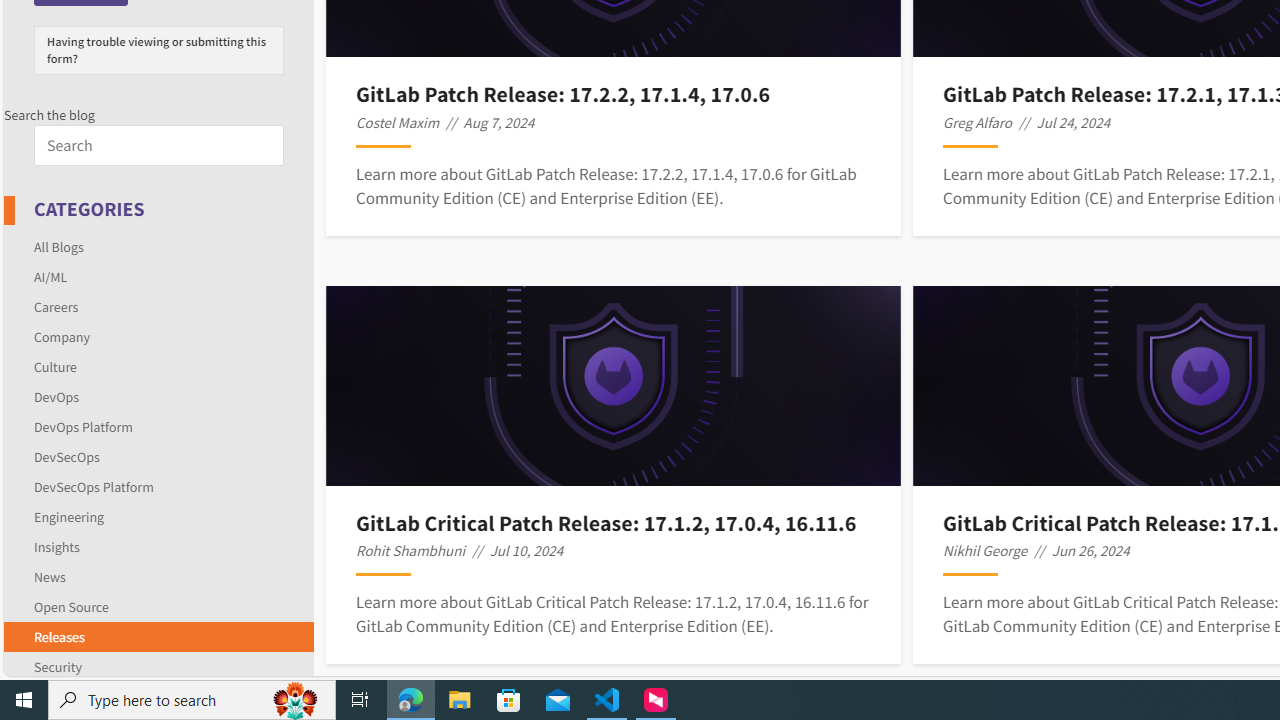 The height and width of the screenshot is (720, 1280). What do you see at coordinates (94, 486) in the screenshot?
I see `DevSecOps Platform` at bounding box center [94, 486].